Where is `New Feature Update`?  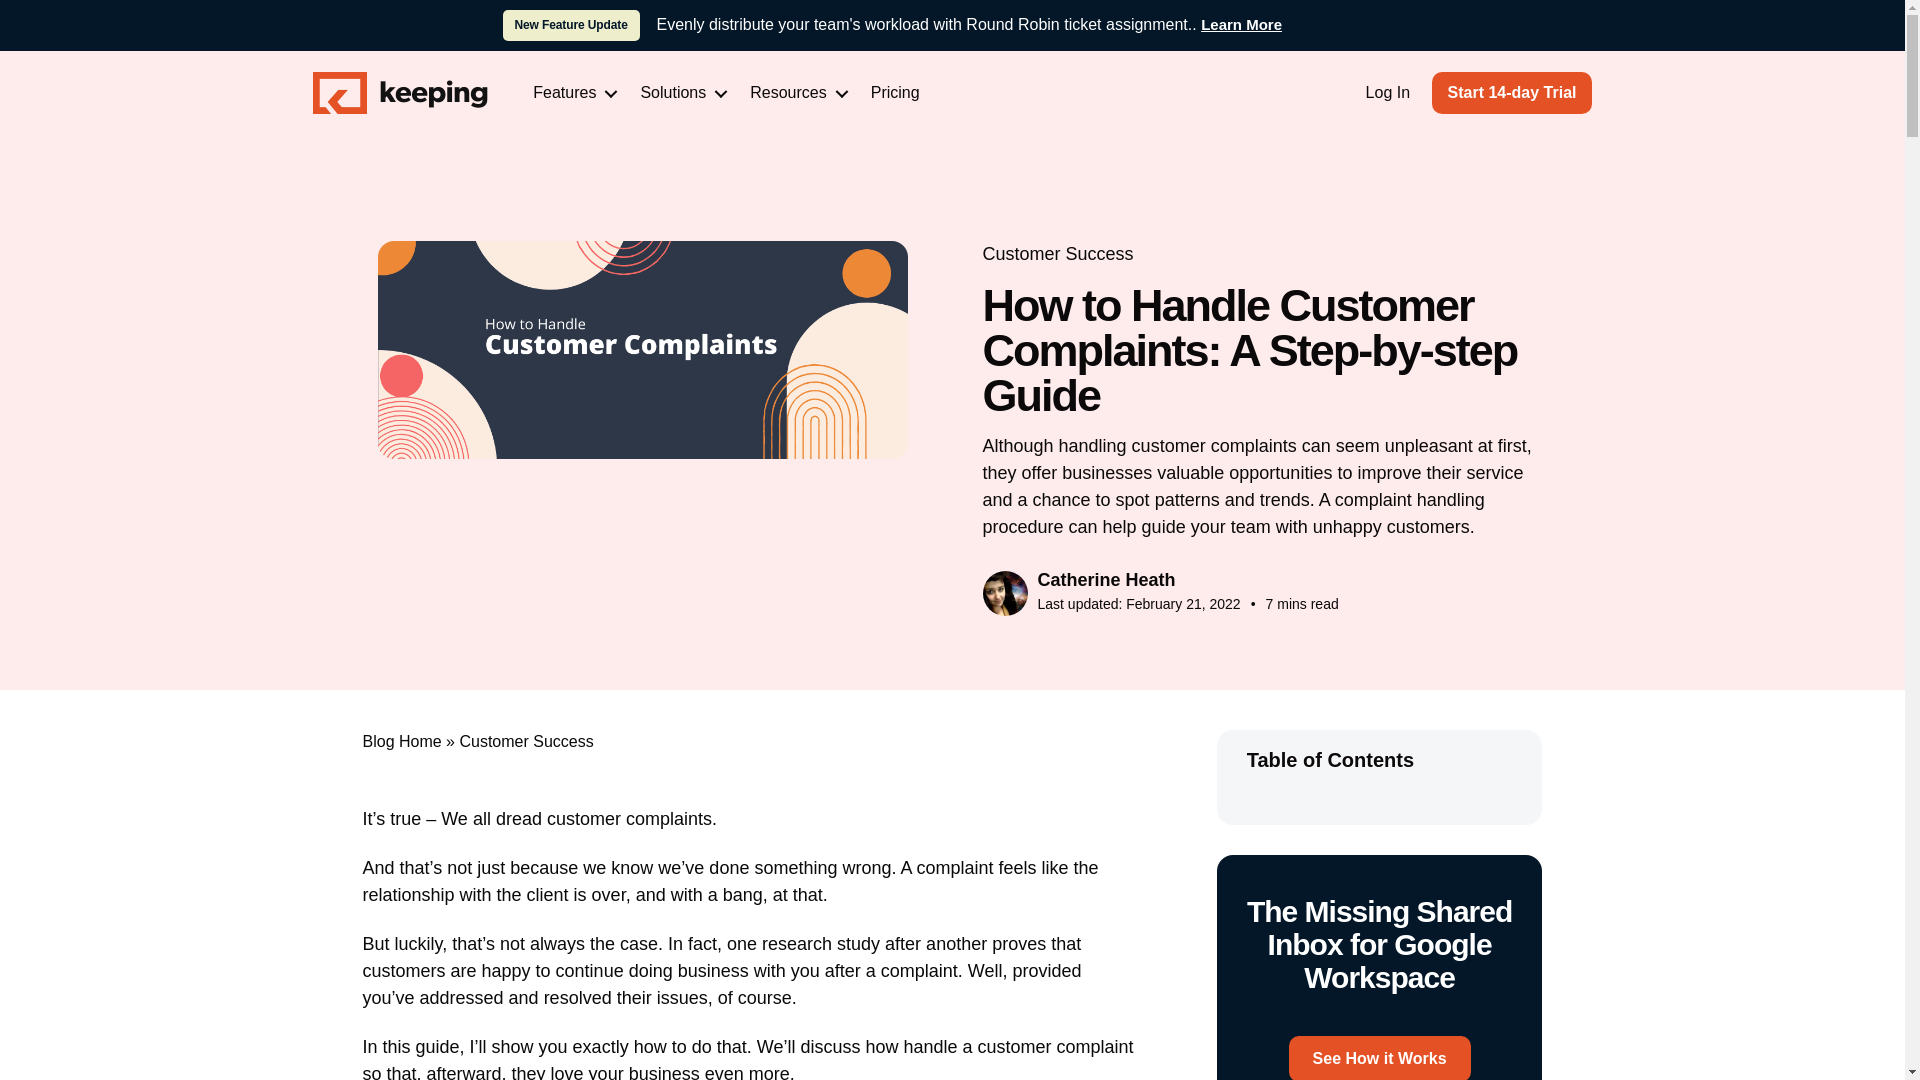
New Feature Update is located at coordinates (570, 25).